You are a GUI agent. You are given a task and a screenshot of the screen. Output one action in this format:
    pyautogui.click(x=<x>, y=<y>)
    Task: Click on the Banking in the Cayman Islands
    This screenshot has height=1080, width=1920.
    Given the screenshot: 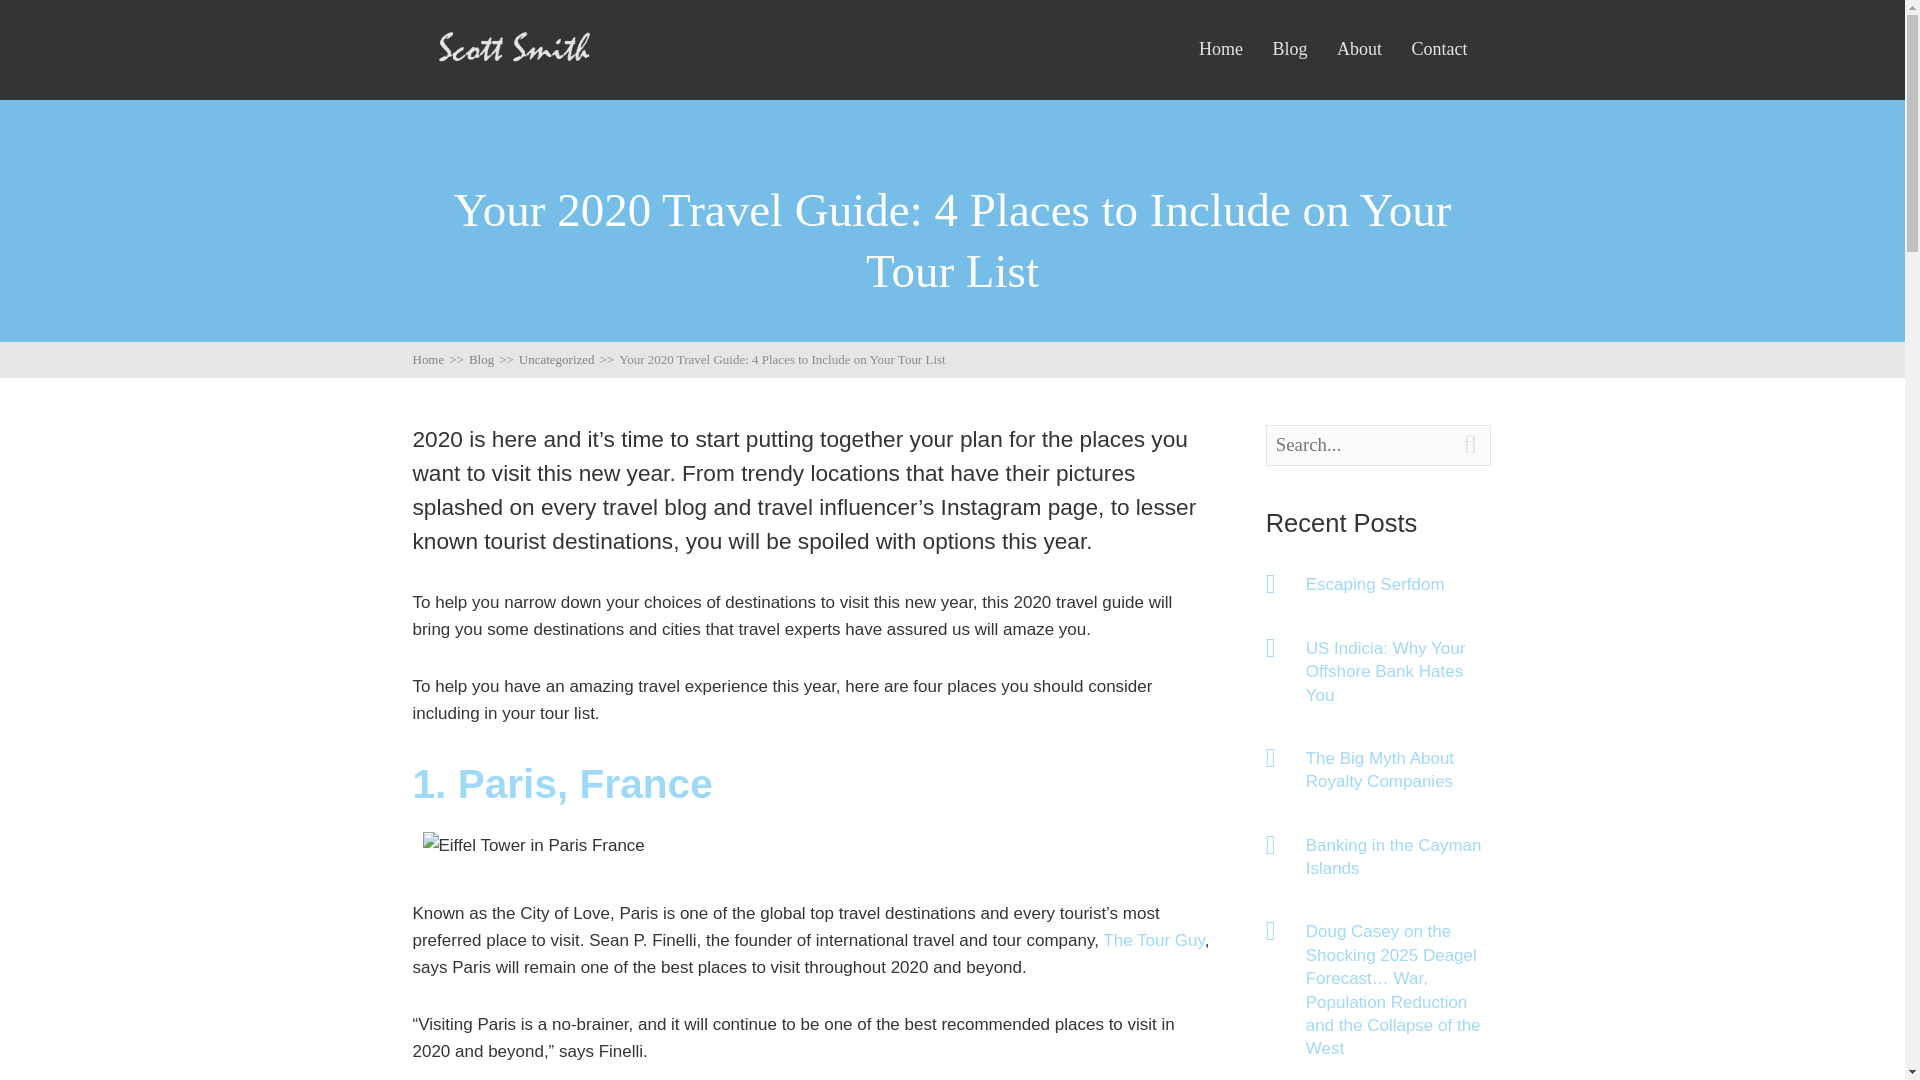 What is the action you would take?
    pyautogui.click(x=1399, y=857)
    